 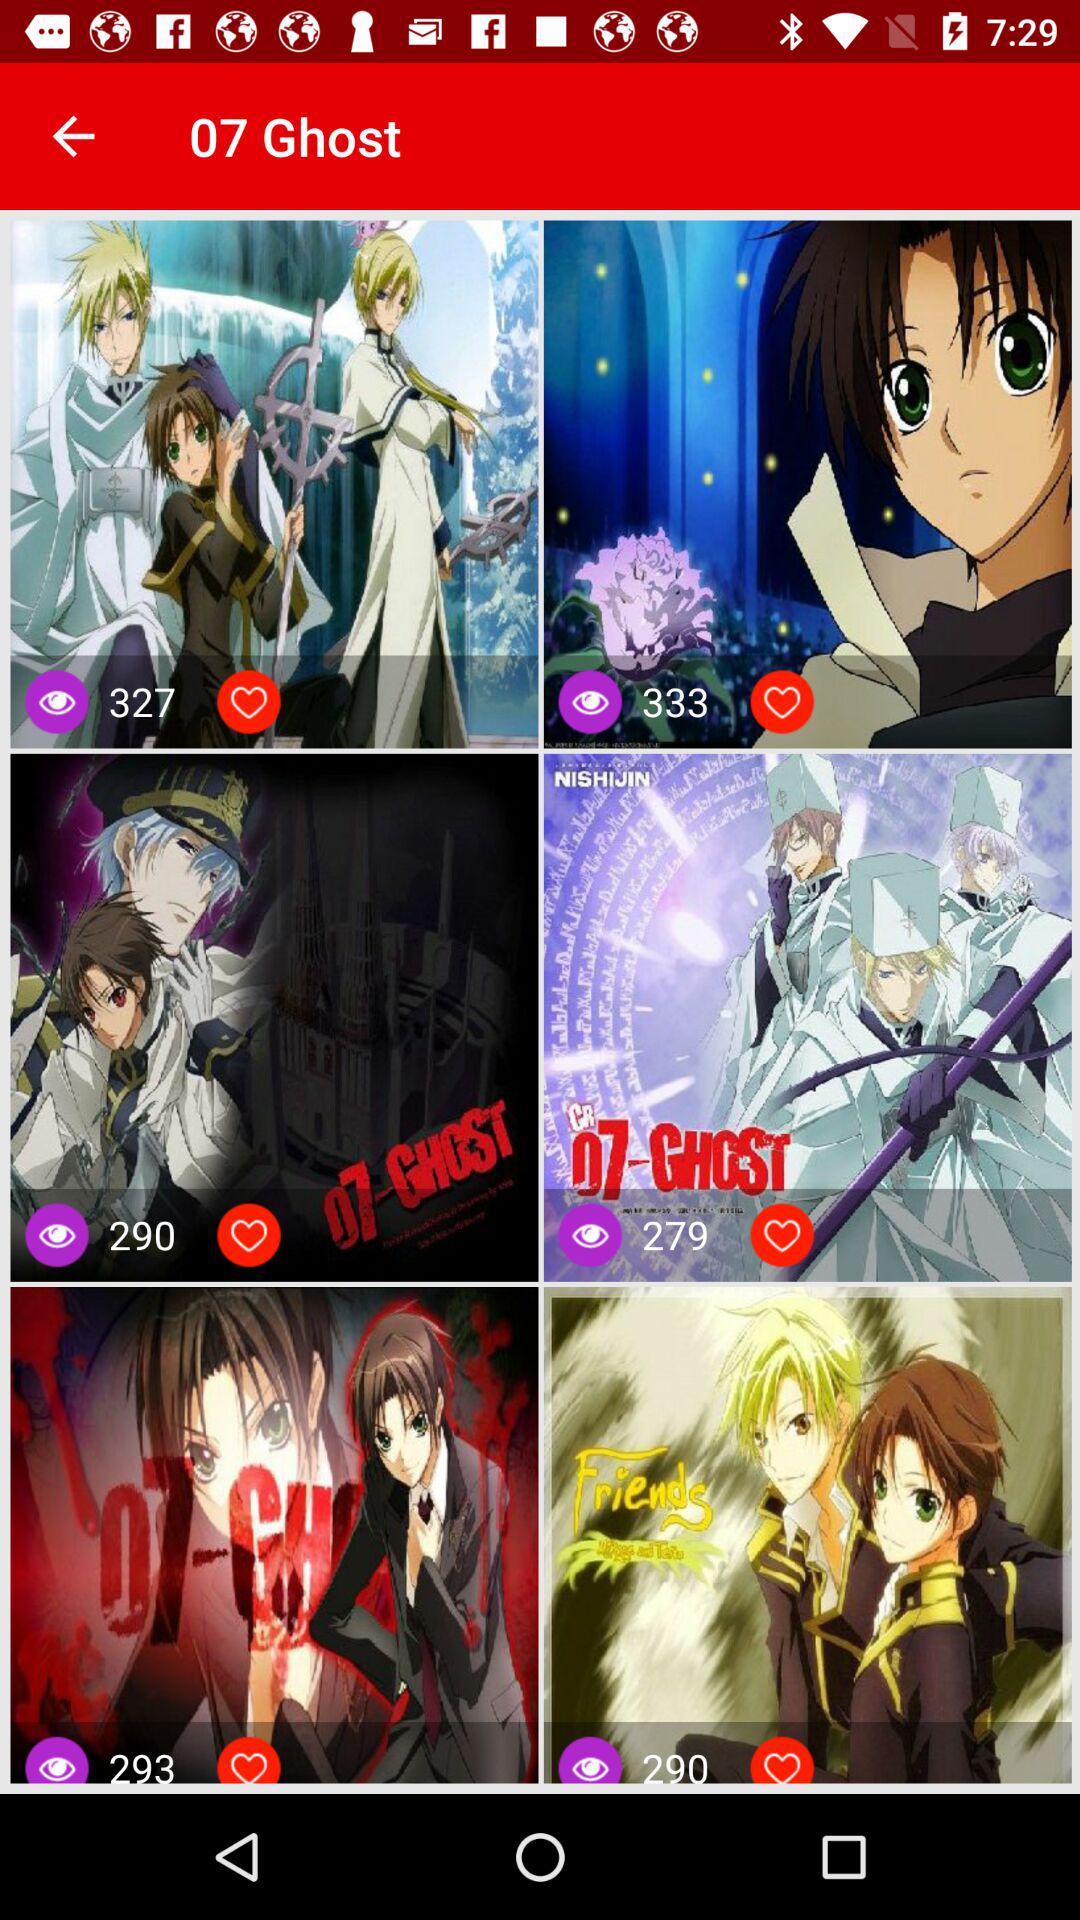 I want to click on like button, so click(x=782, y=702).